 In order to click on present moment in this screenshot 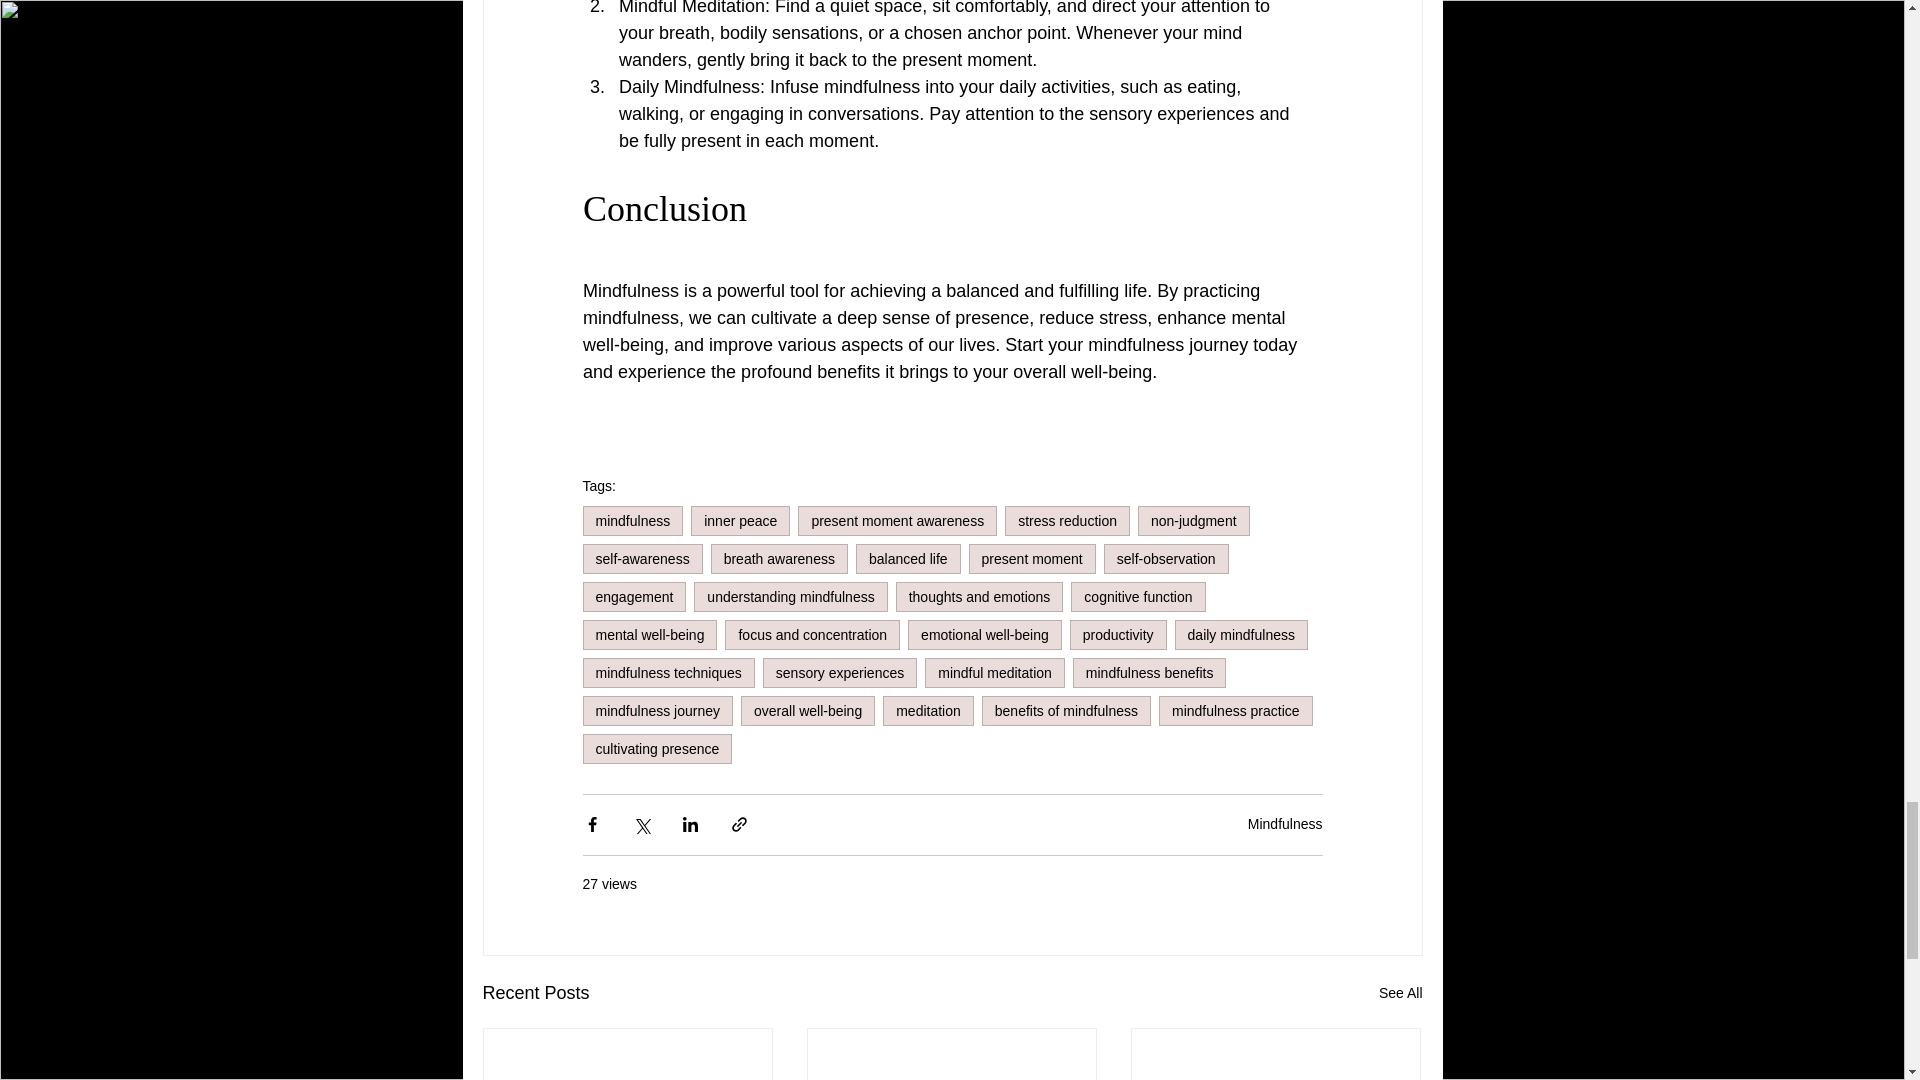, I will do `click(1032, 558)`.